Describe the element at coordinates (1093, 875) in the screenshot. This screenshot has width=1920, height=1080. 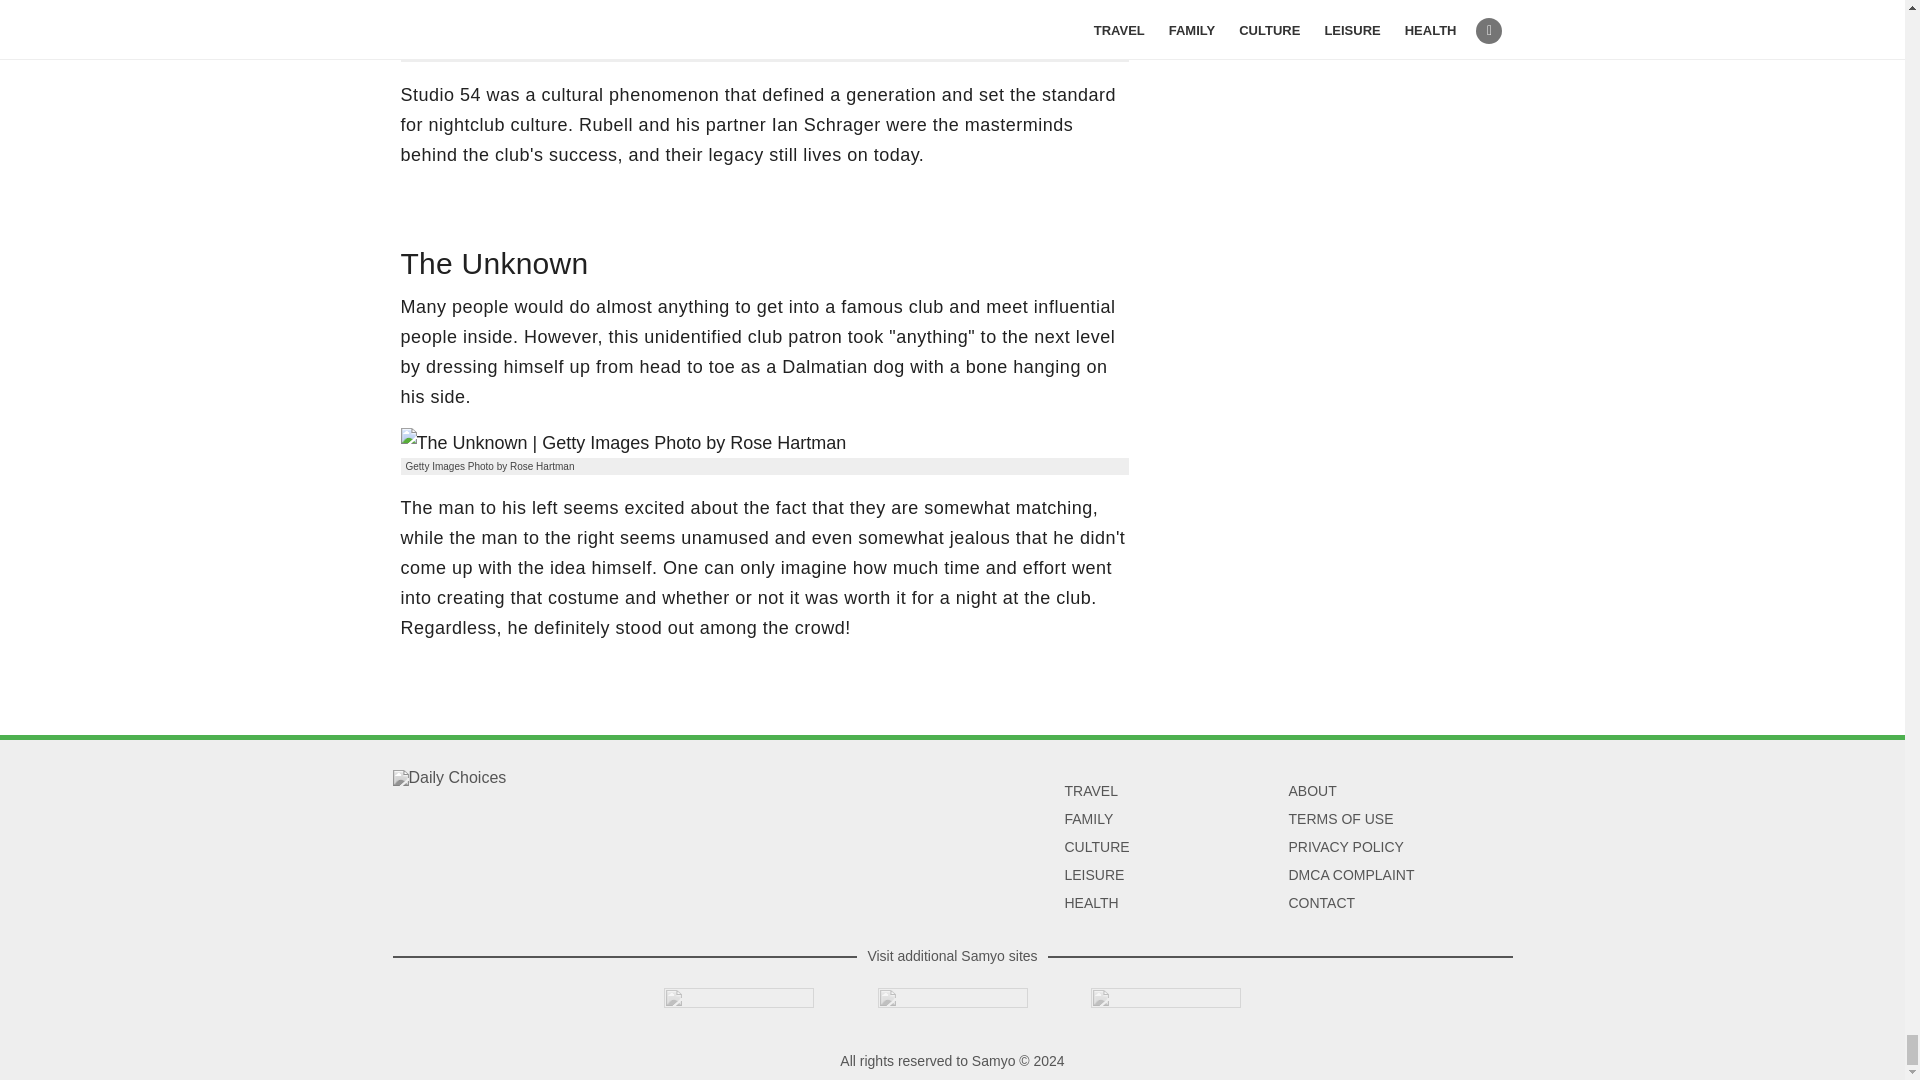
I see `LEISURE` at that location.